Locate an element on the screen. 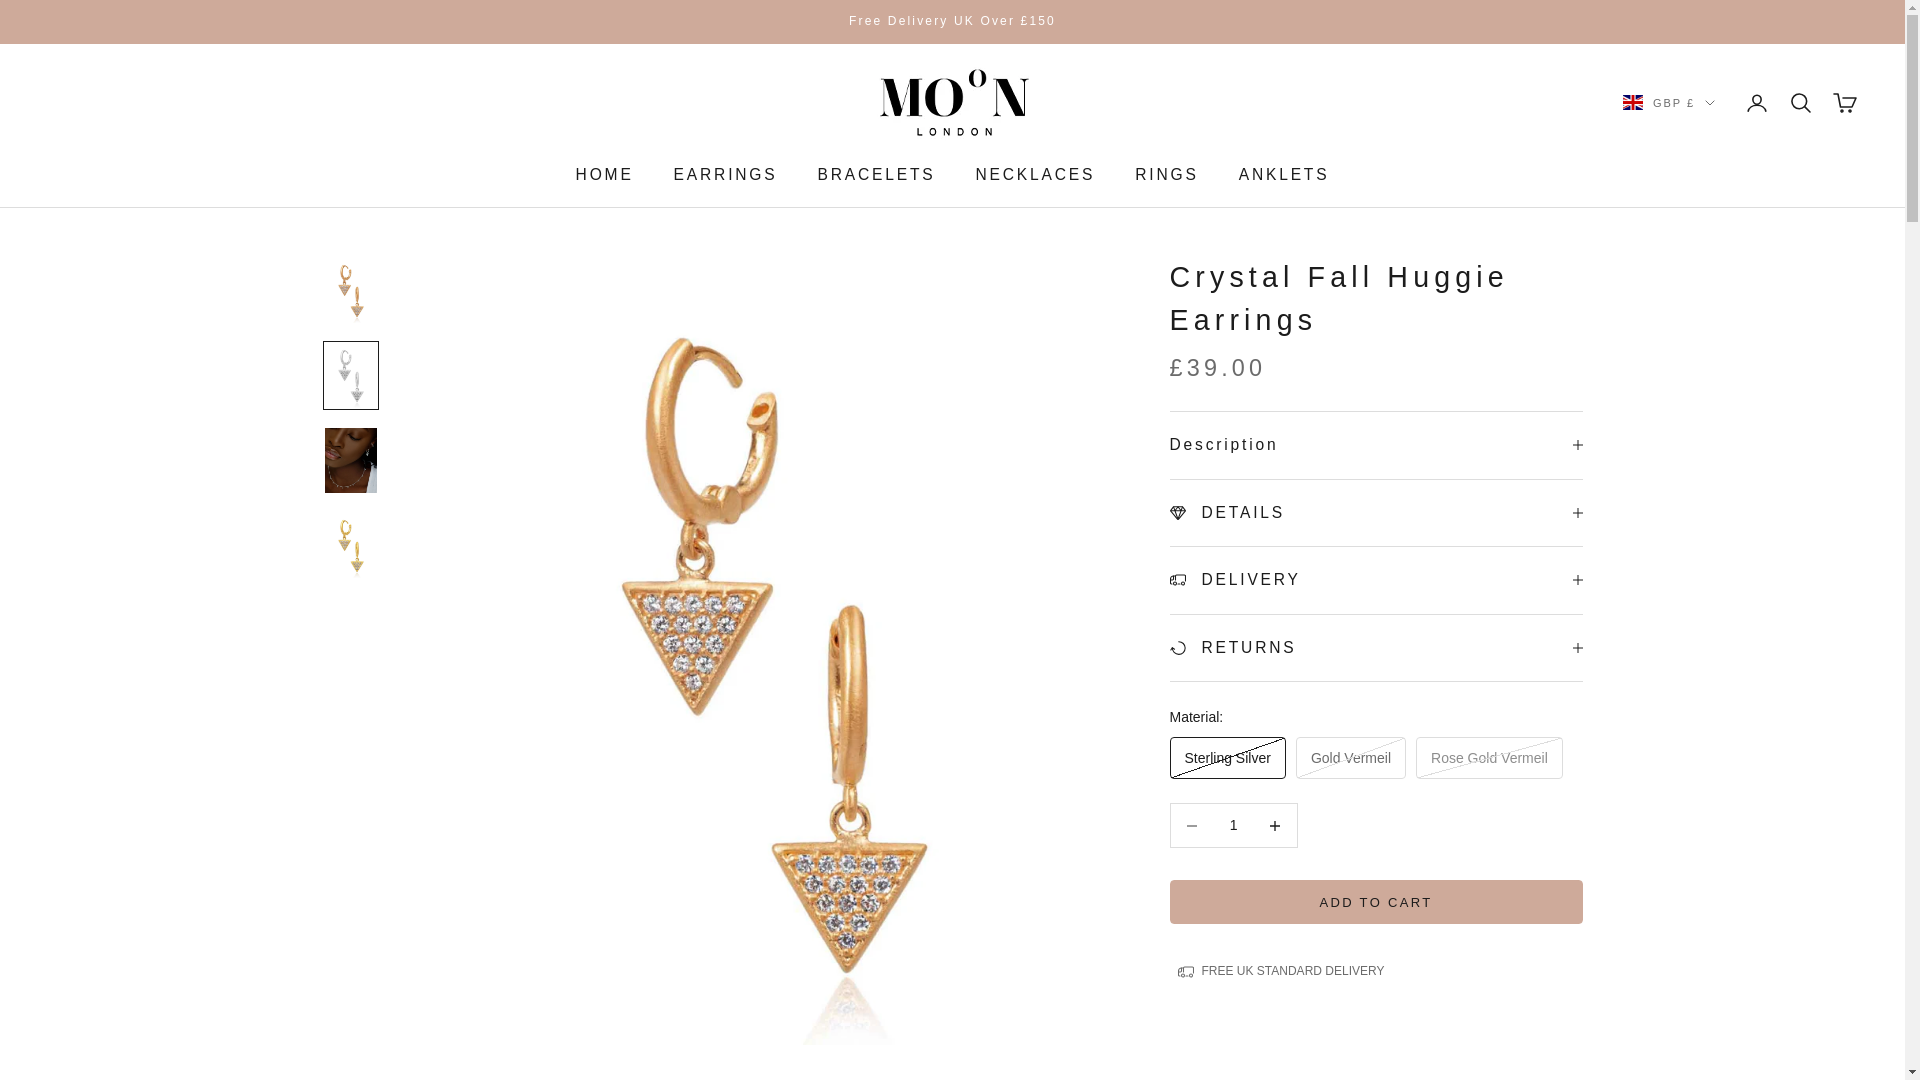 The height and width of the screenshot is (1080, 1920). Moon London is located at coordinates (952, 102).